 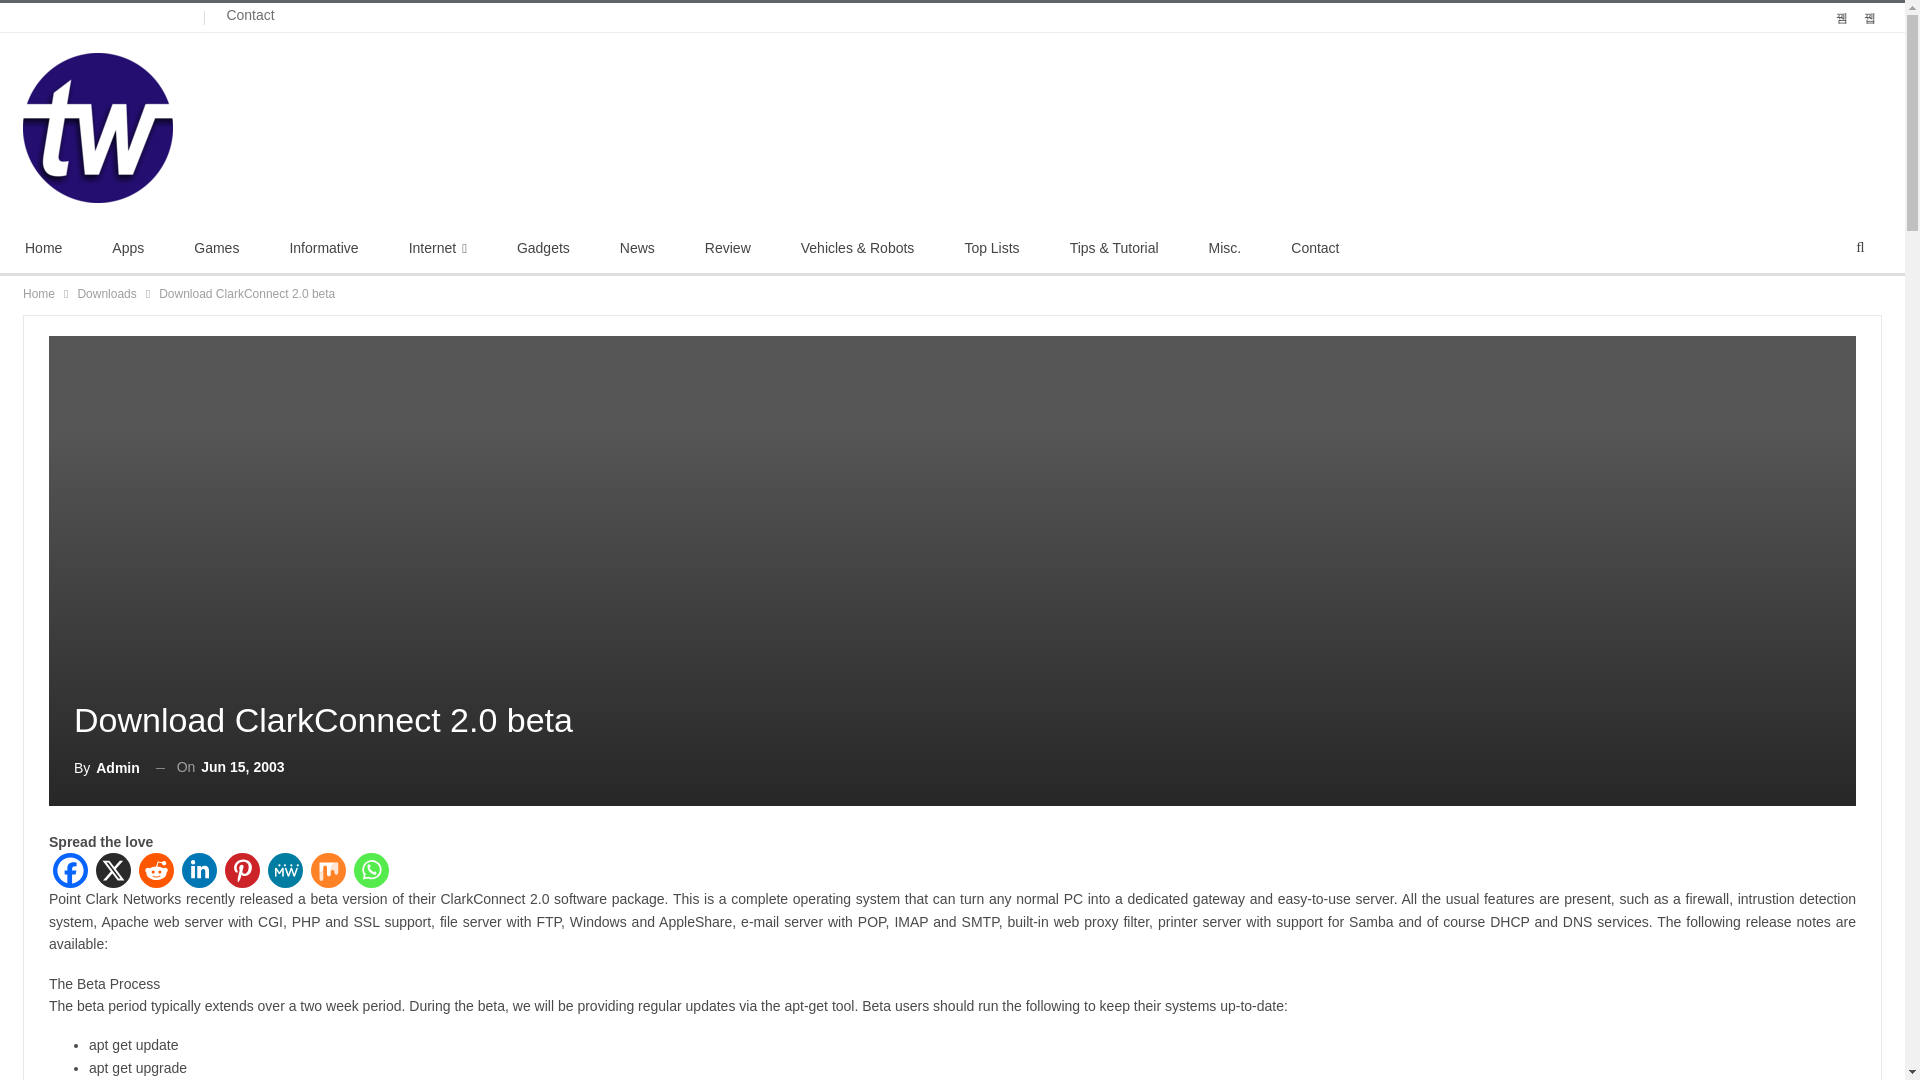 I want to click on Informative, so click(x=323, y=248).